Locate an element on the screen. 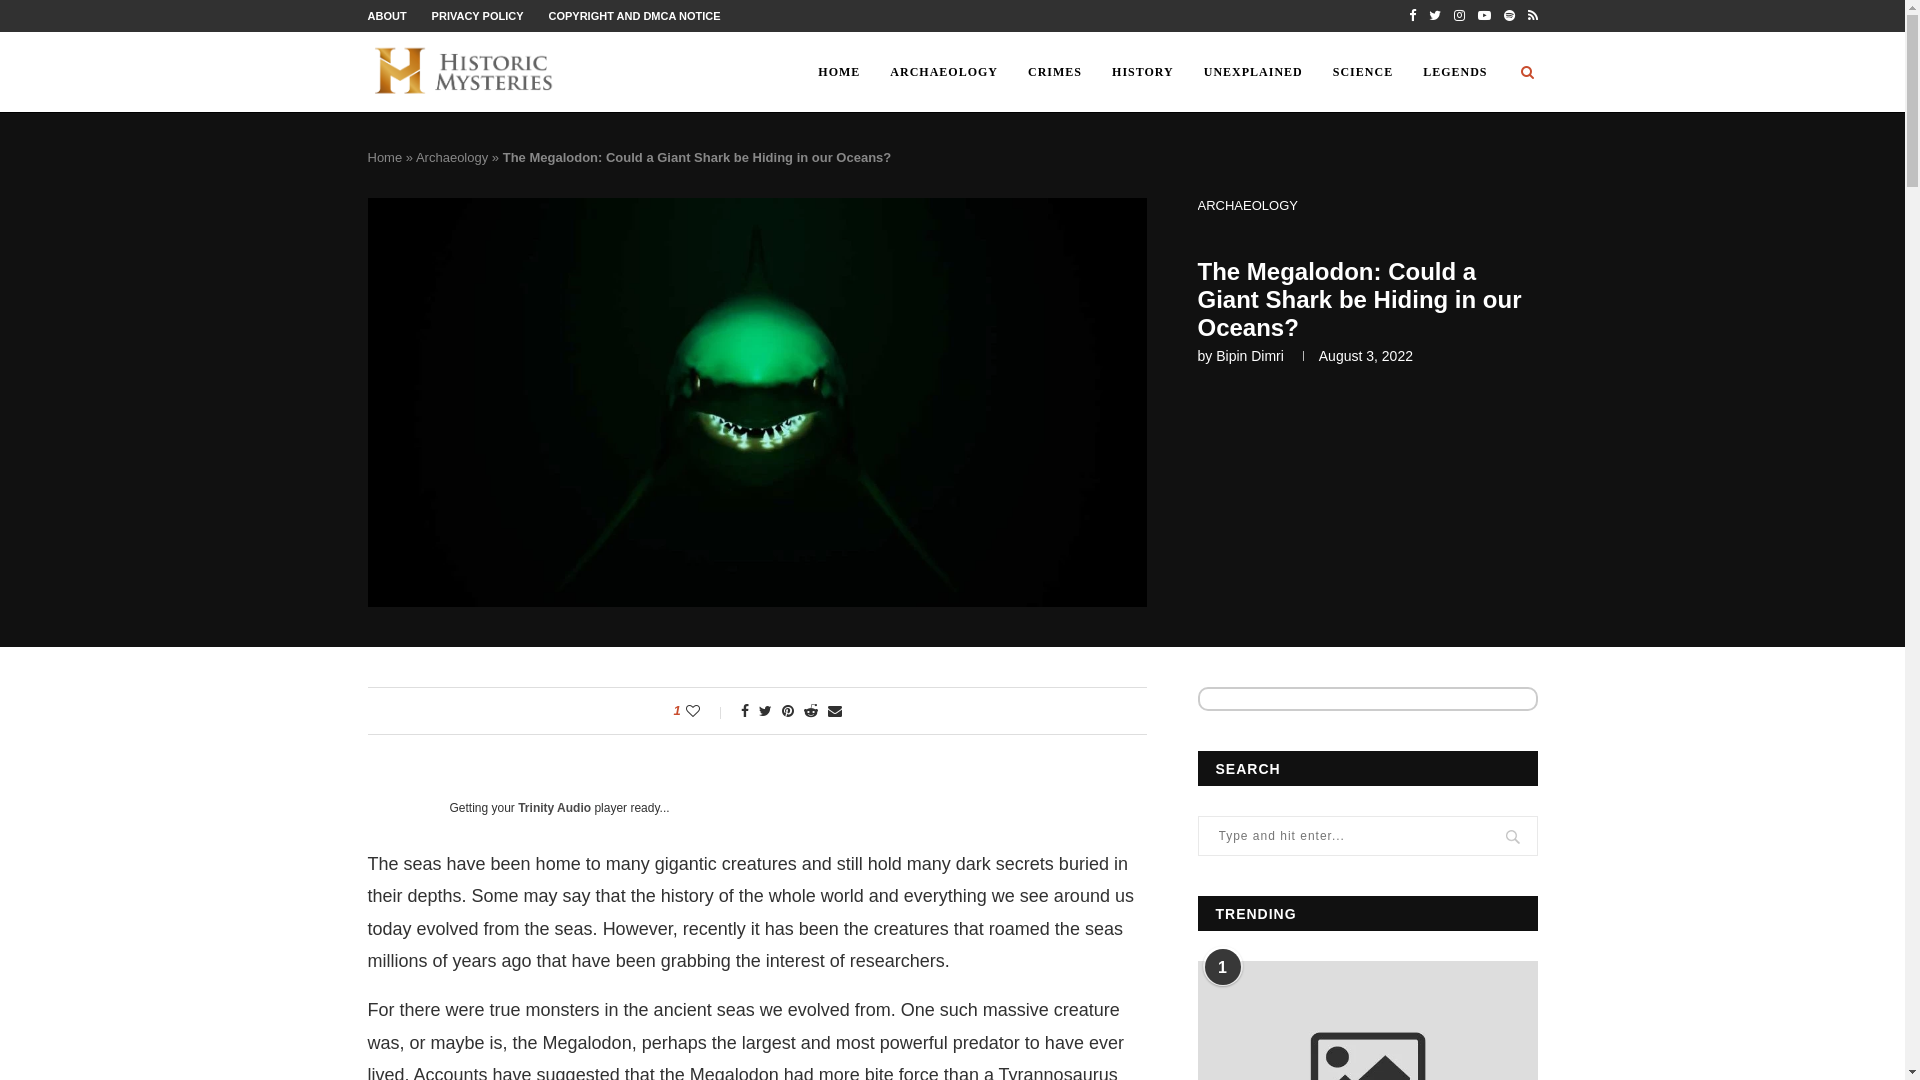  LEGENDS is located at coordinates (1454, 72).